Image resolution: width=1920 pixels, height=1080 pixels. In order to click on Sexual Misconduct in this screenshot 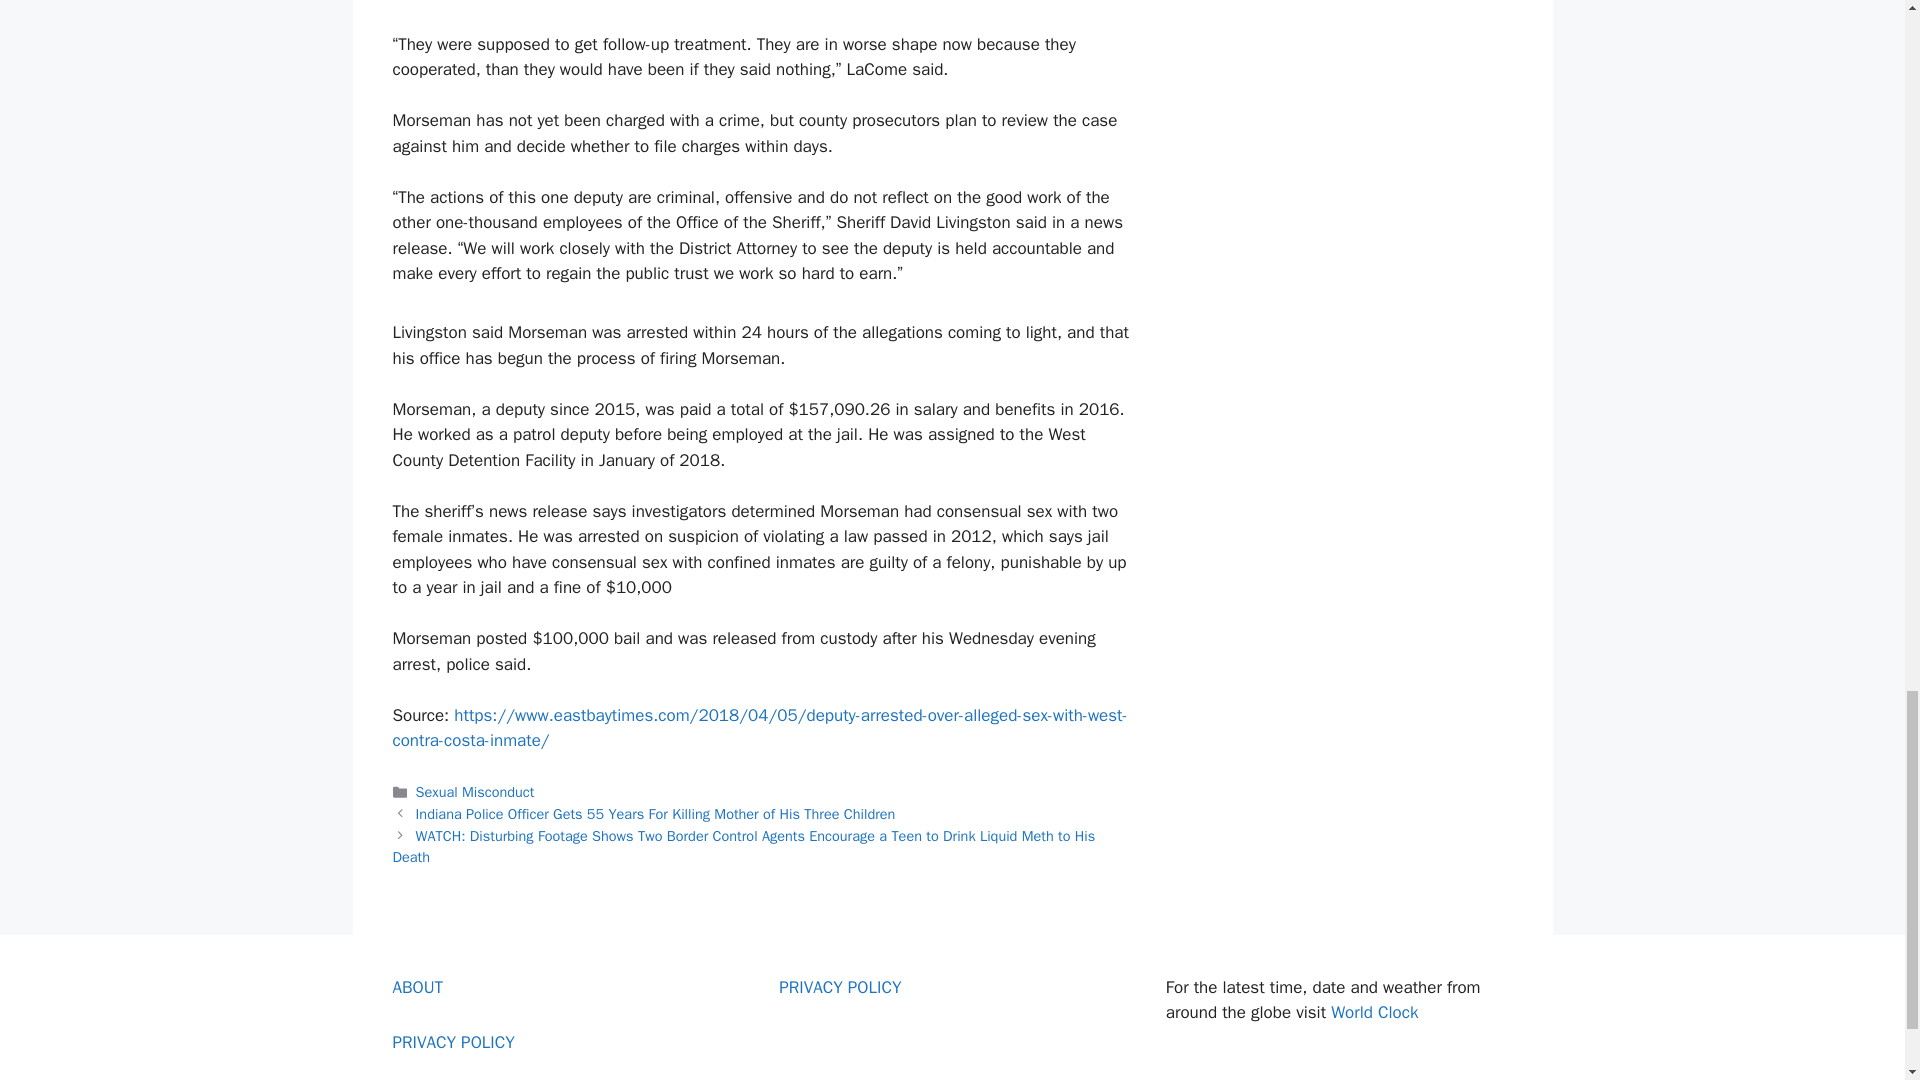, I will do `click(476, 792)`.